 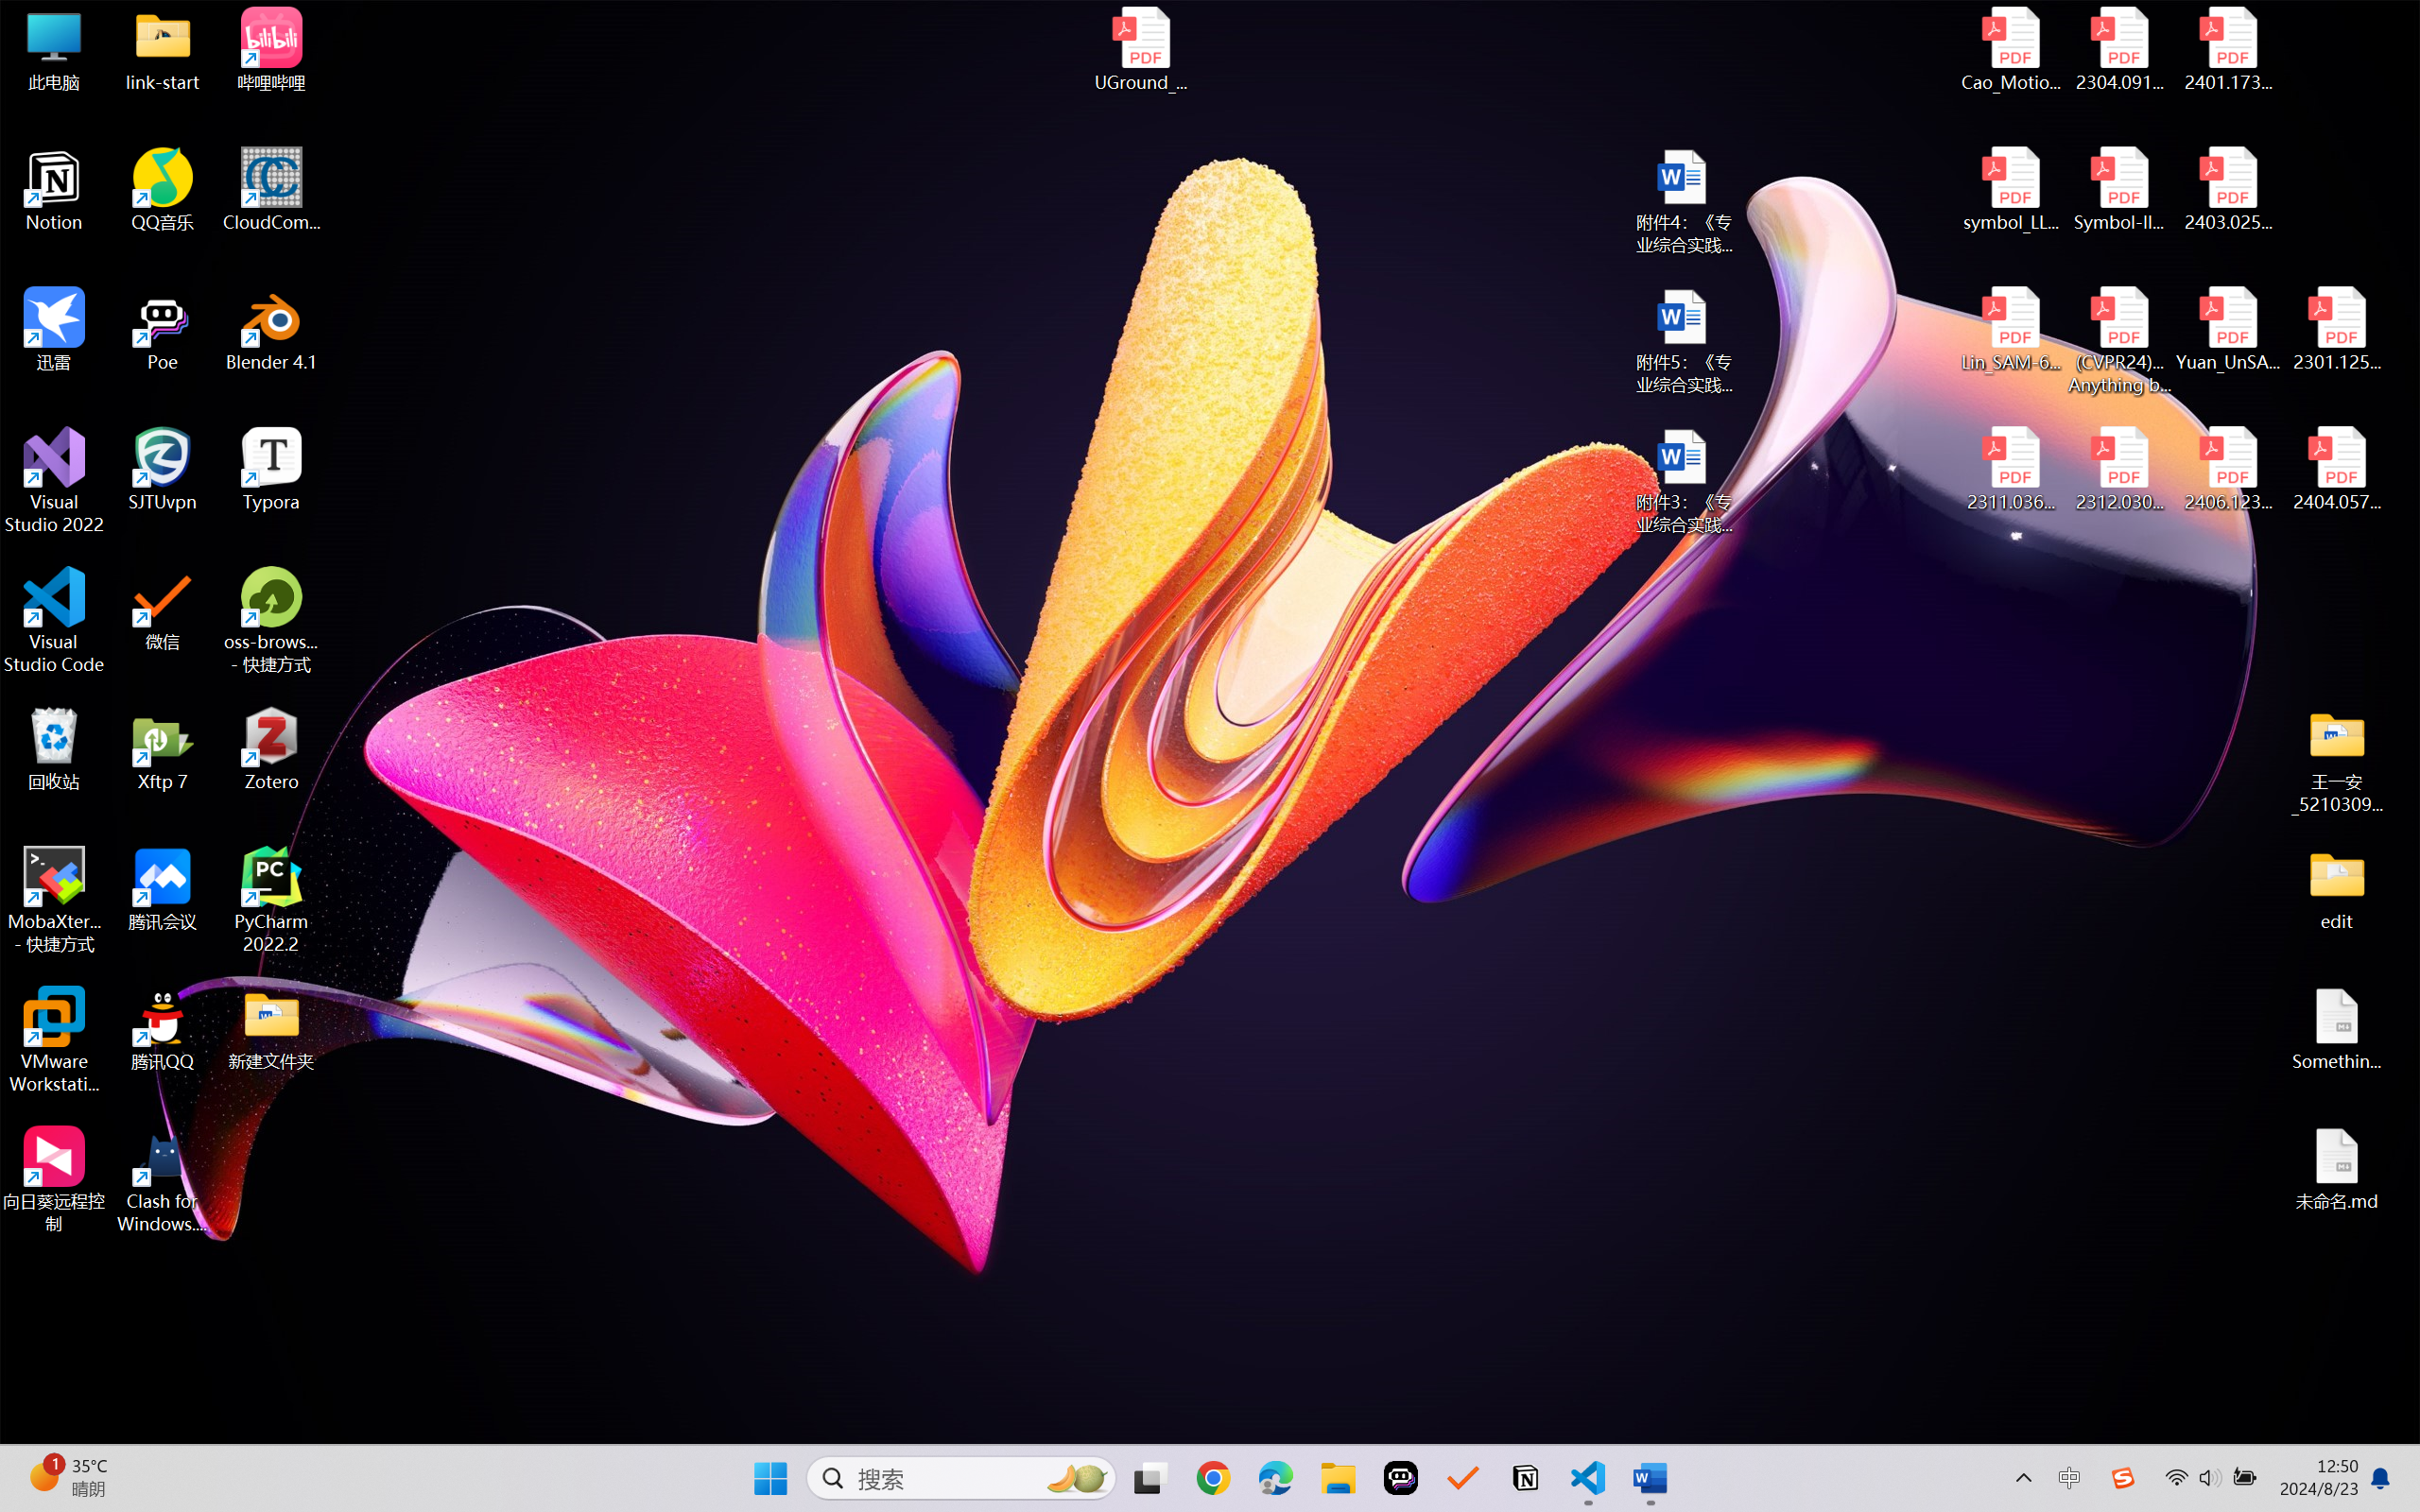 What do you see at coordinates (2227, 190) in the screenshot?
I see `2403.02502v1.pdf` at bounding box center [2227, 190].